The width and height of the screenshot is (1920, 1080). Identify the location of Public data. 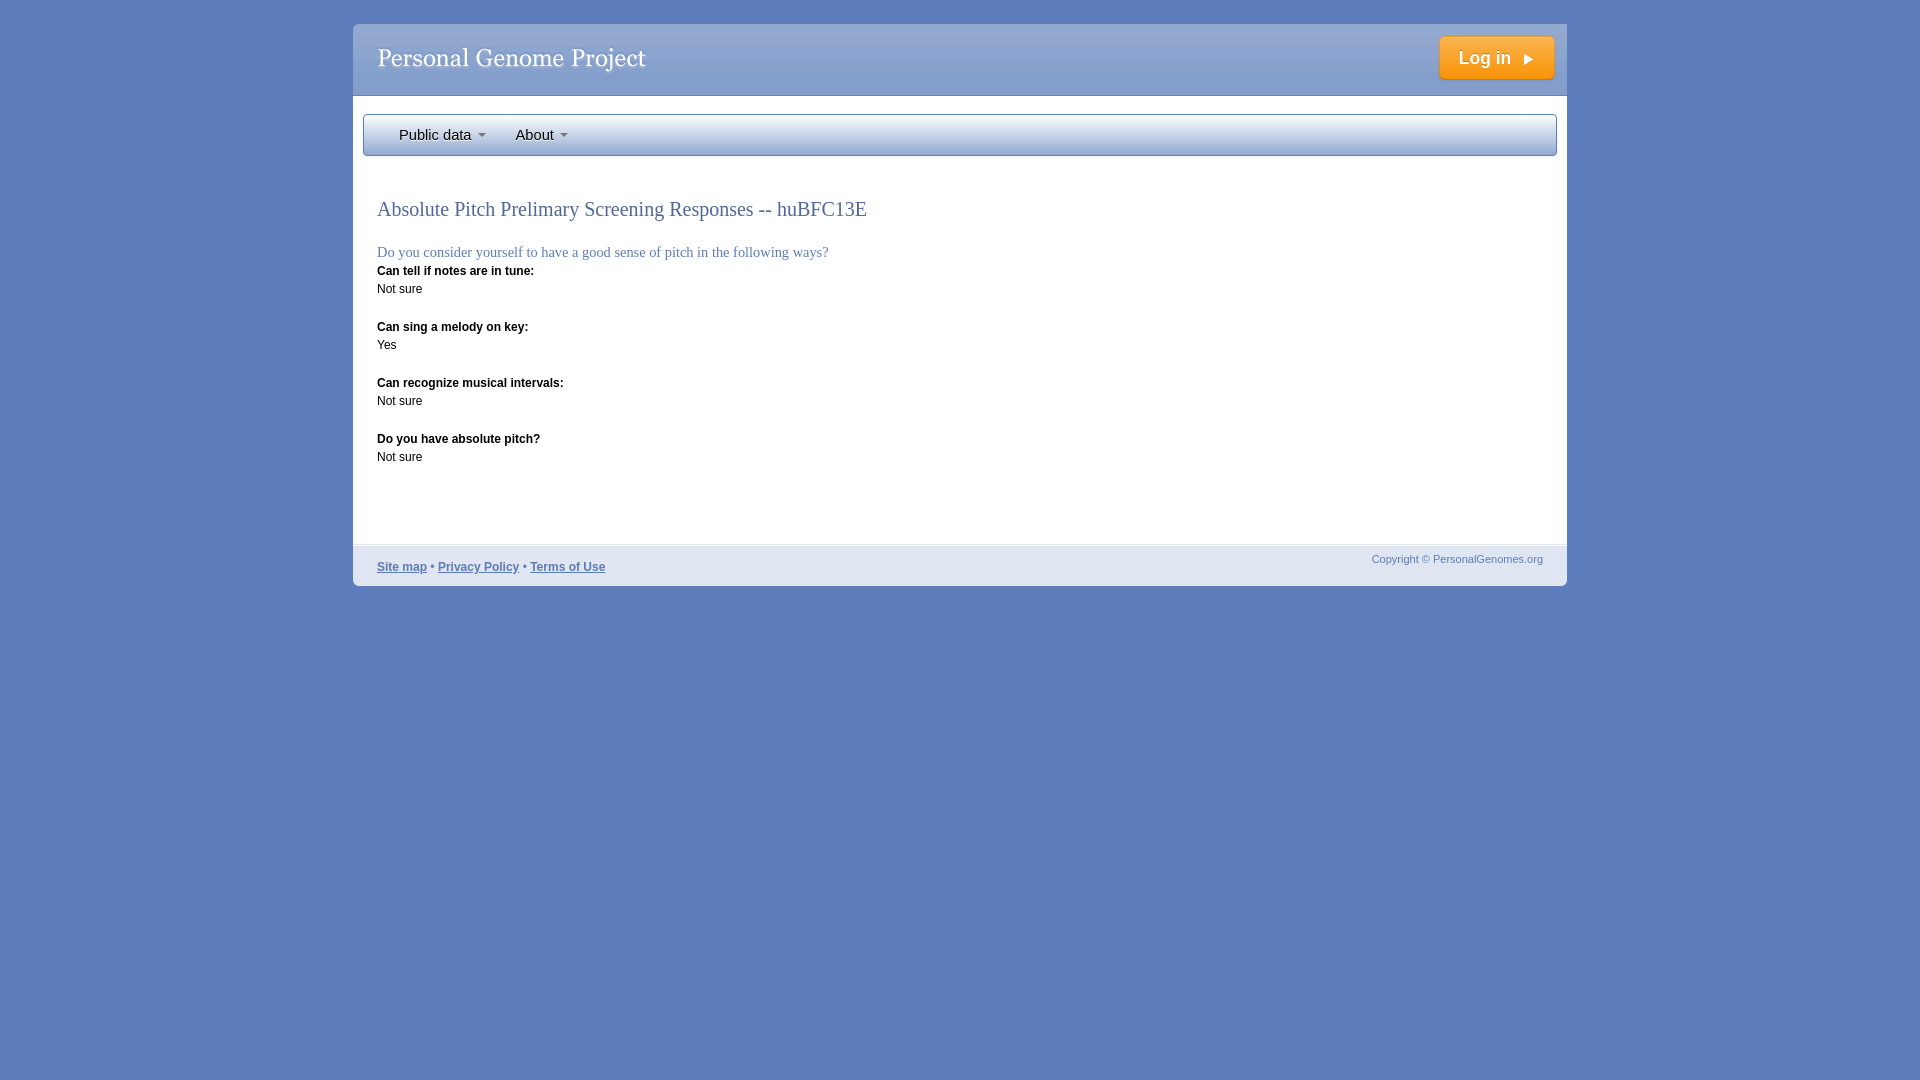
(442, 134).